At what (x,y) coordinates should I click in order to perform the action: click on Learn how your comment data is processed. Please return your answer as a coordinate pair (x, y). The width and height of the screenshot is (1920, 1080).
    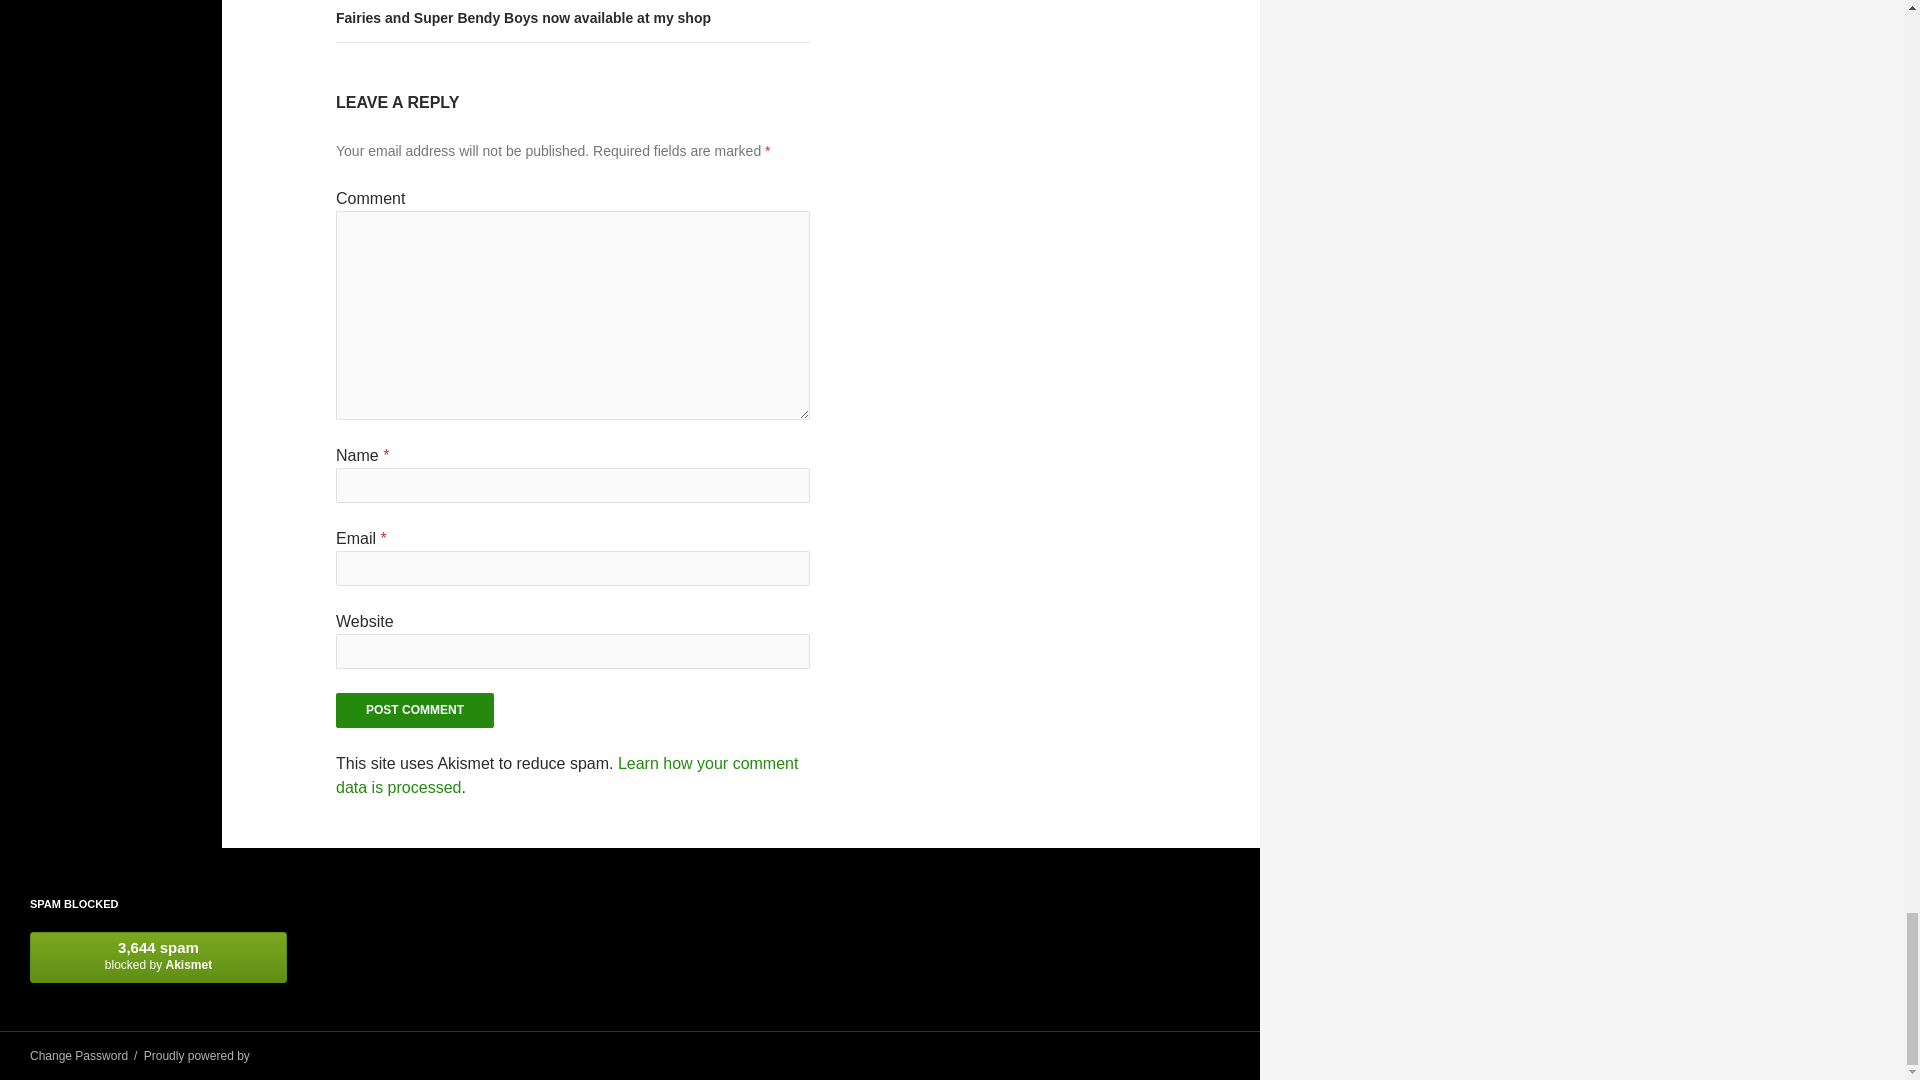
    Looking at the image, I should click on (567, 774).